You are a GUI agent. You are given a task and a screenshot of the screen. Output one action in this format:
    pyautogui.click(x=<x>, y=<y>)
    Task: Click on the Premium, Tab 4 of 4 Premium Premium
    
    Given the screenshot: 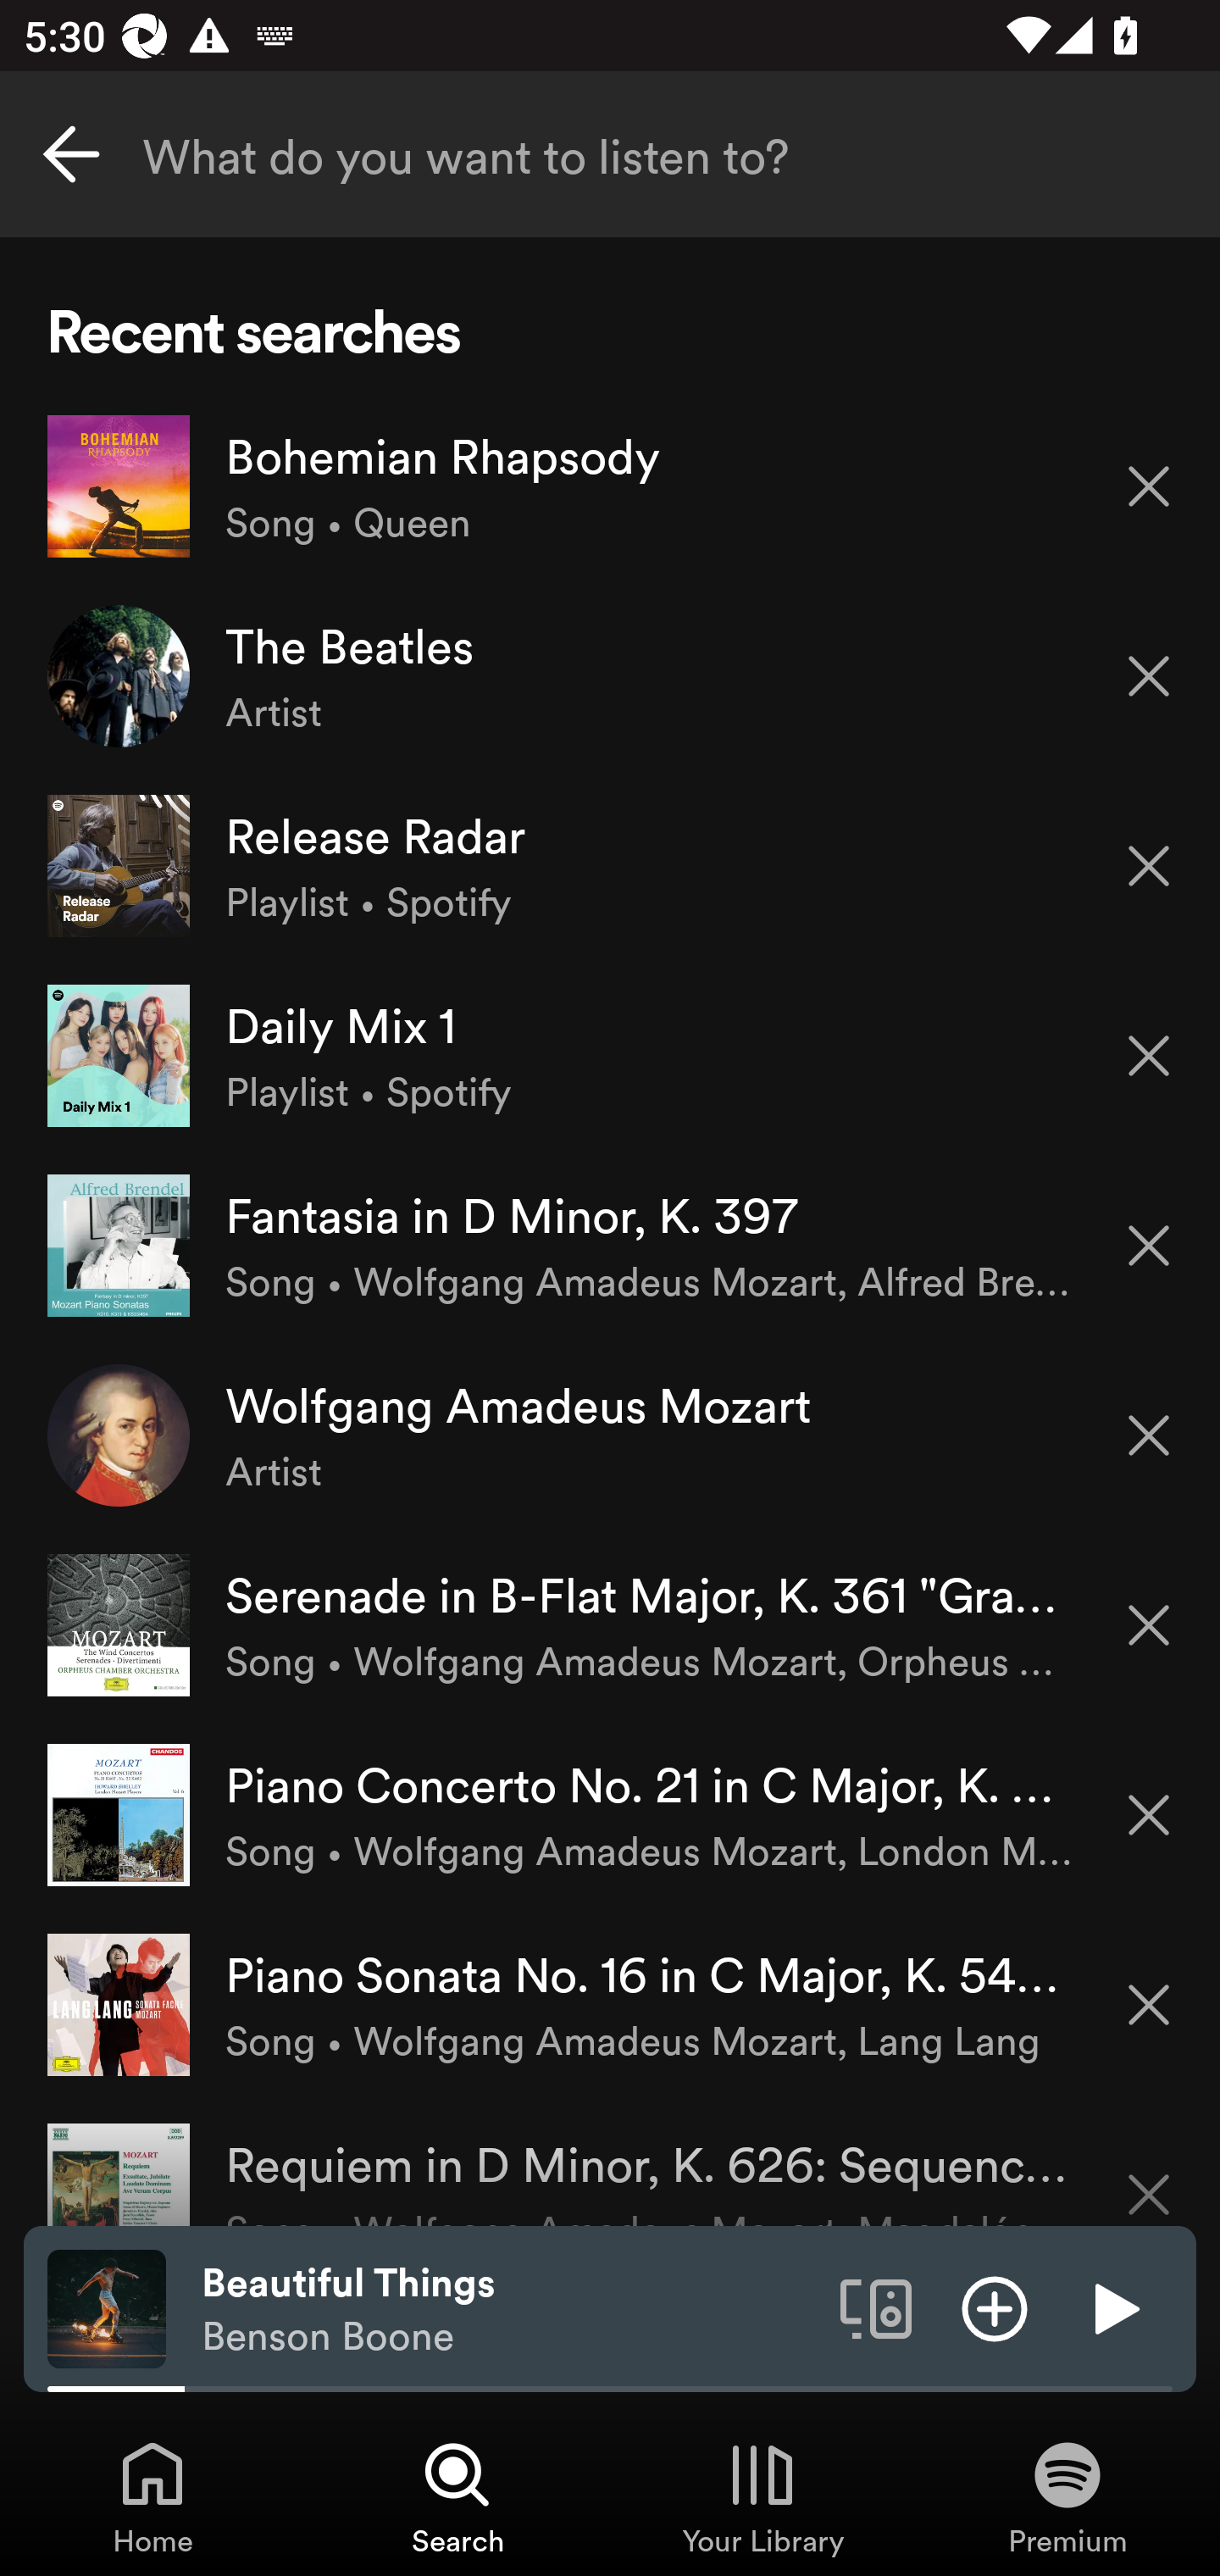 What is the action you would take?
    pyautogui.click(x=1067, y=2496)
    